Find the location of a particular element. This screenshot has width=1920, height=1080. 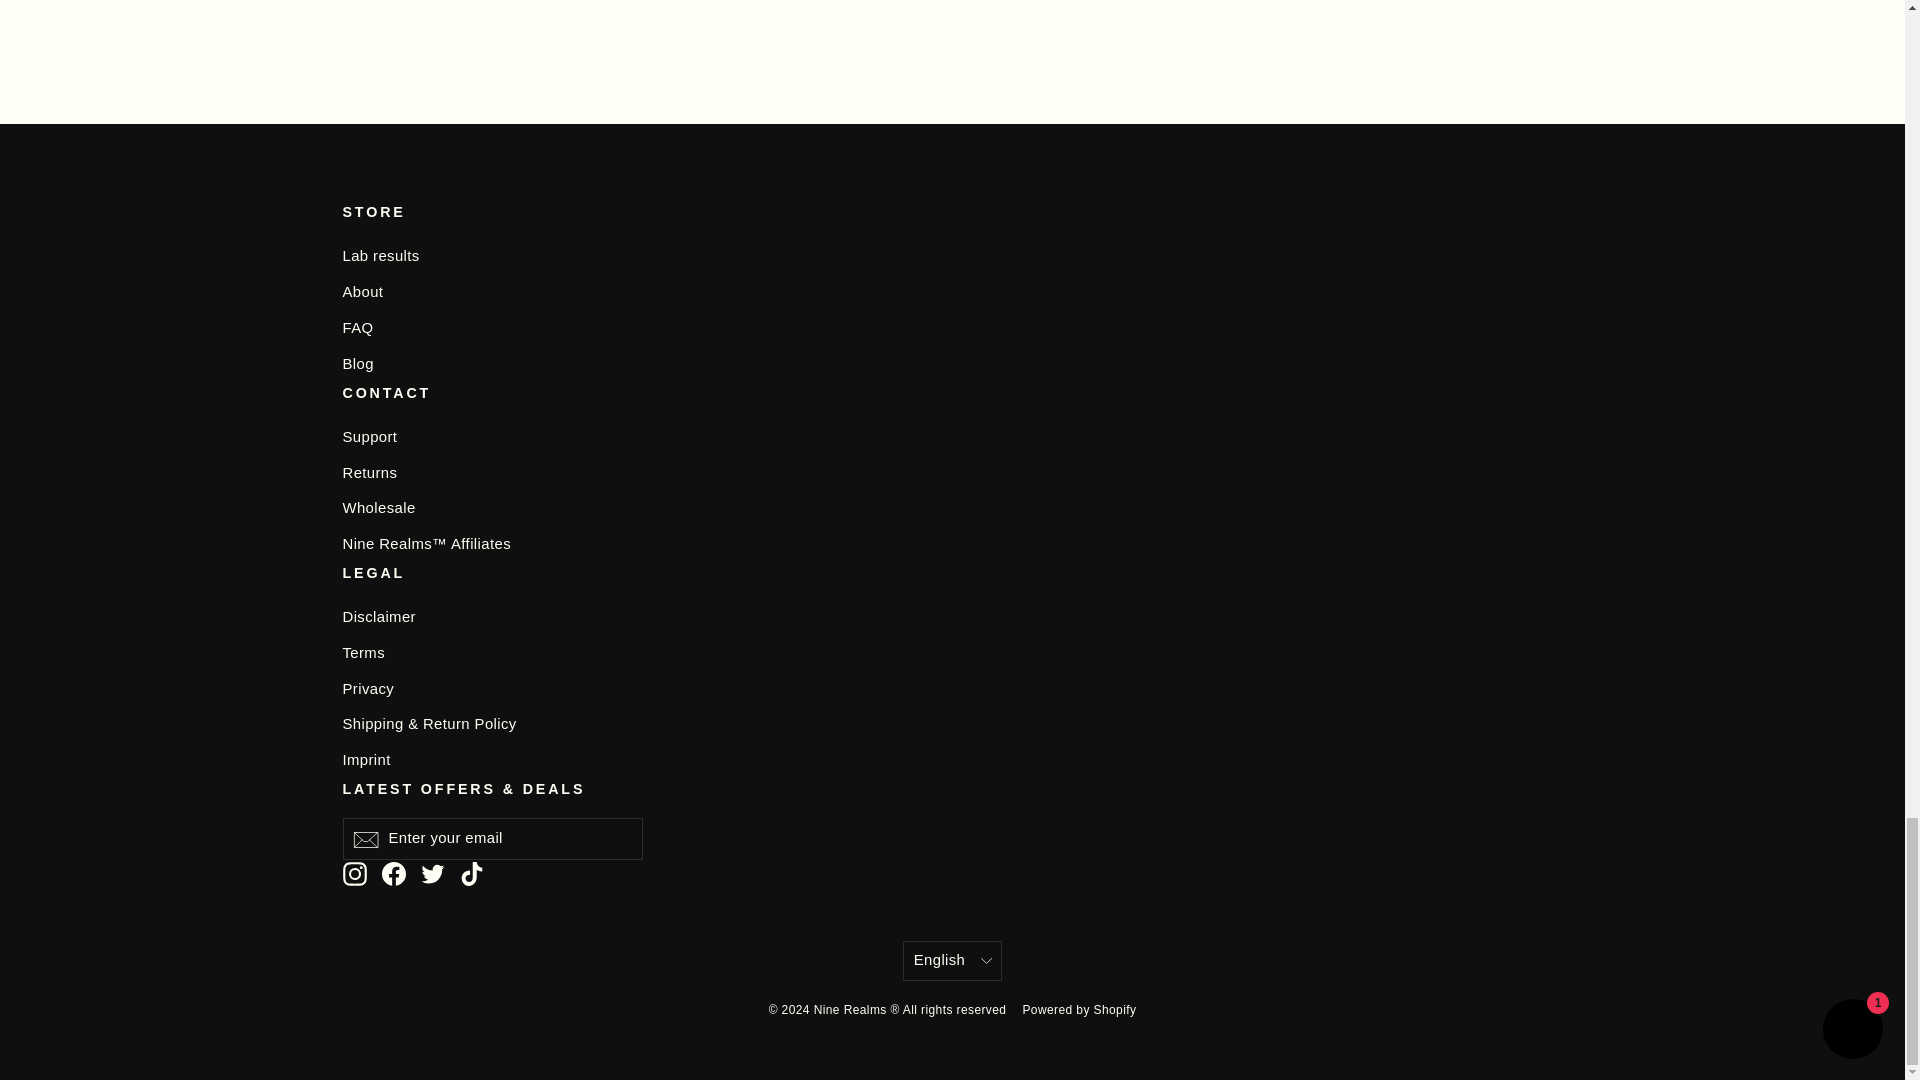

Nine Realms on TikTok is located at coordinates (472, 872).